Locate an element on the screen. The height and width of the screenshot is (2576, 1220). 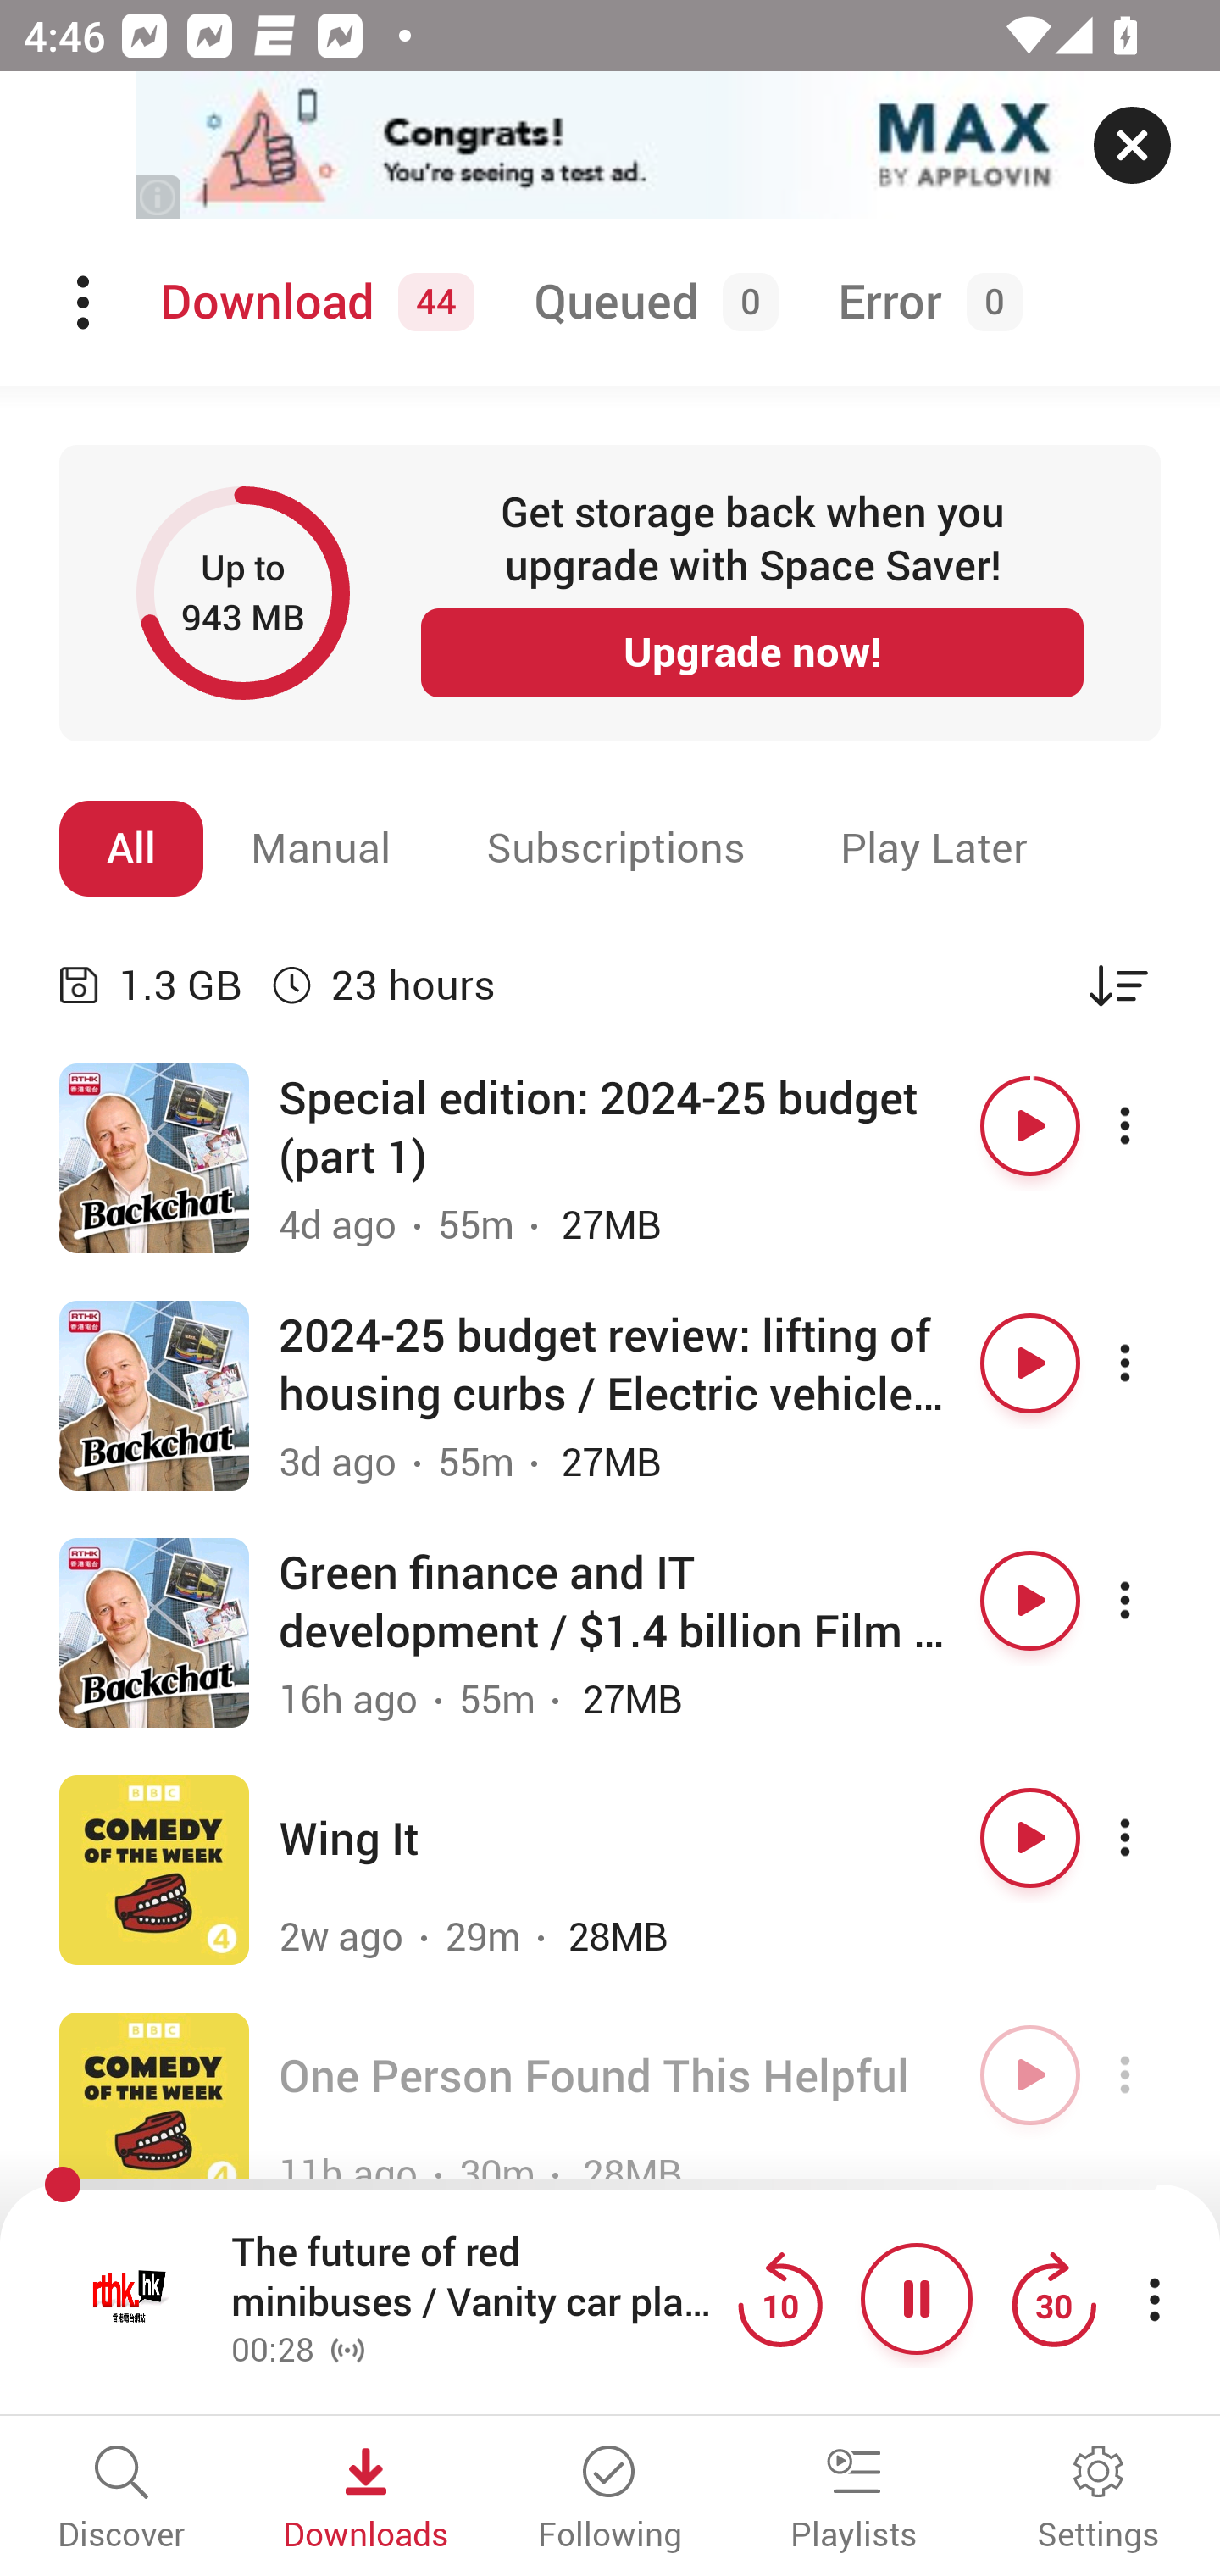
Downloads is located at coordinates (366, 2500).